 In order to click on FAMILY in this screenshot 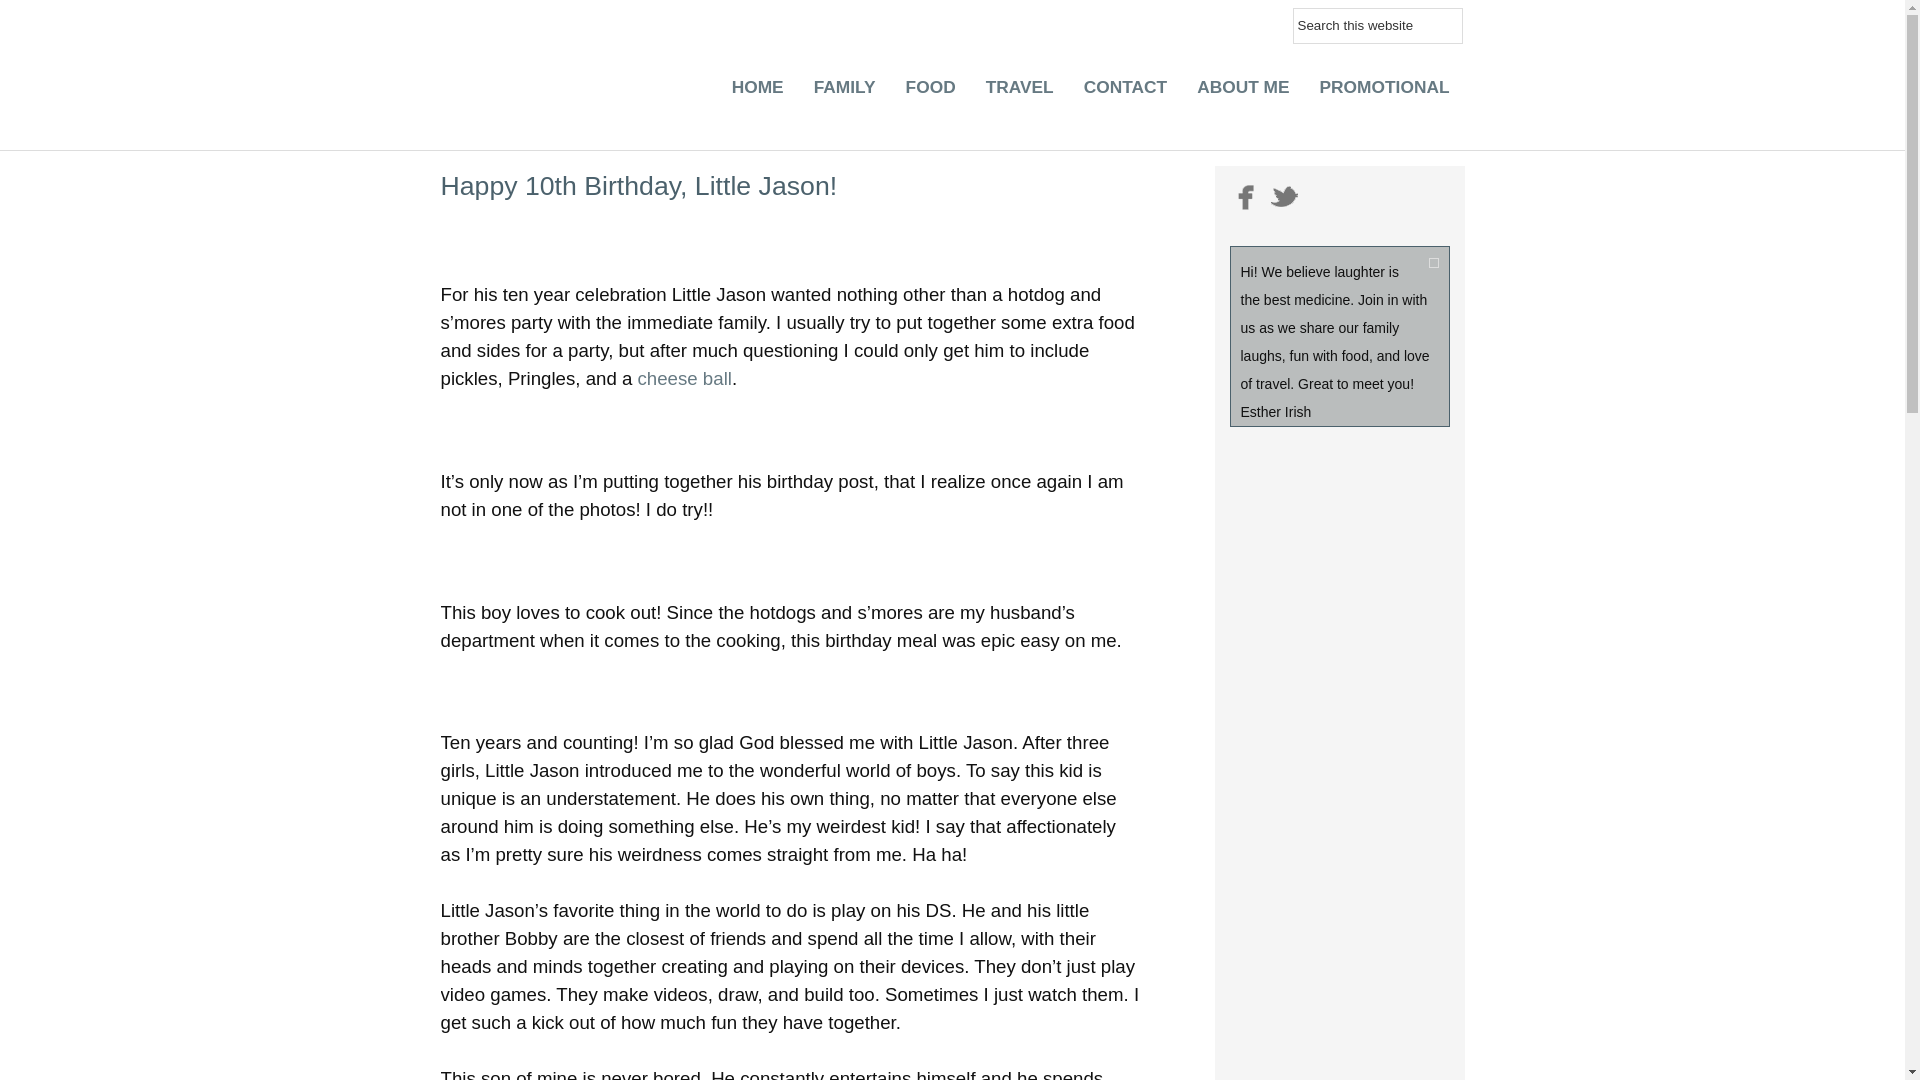, I will do `click(844, 92)`.